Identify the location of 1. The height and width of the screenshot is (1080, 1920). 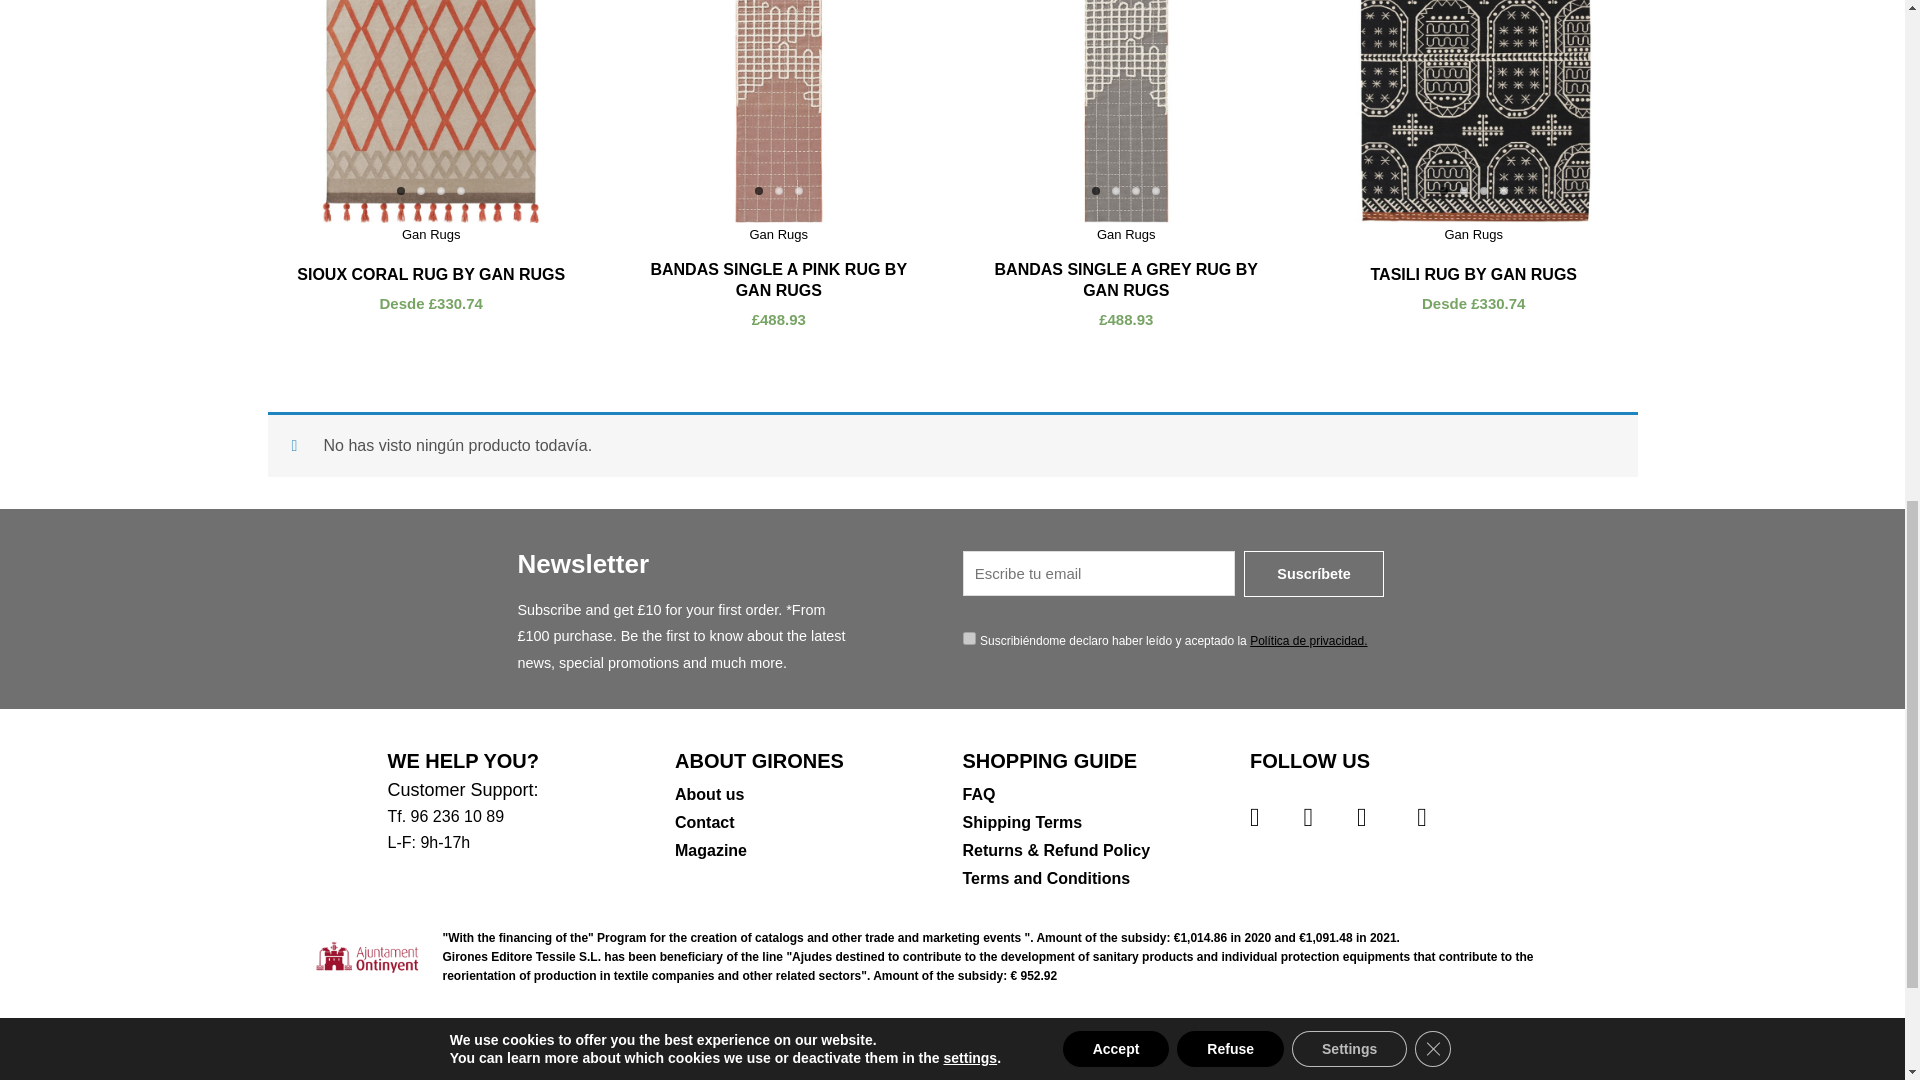
(968, 638).